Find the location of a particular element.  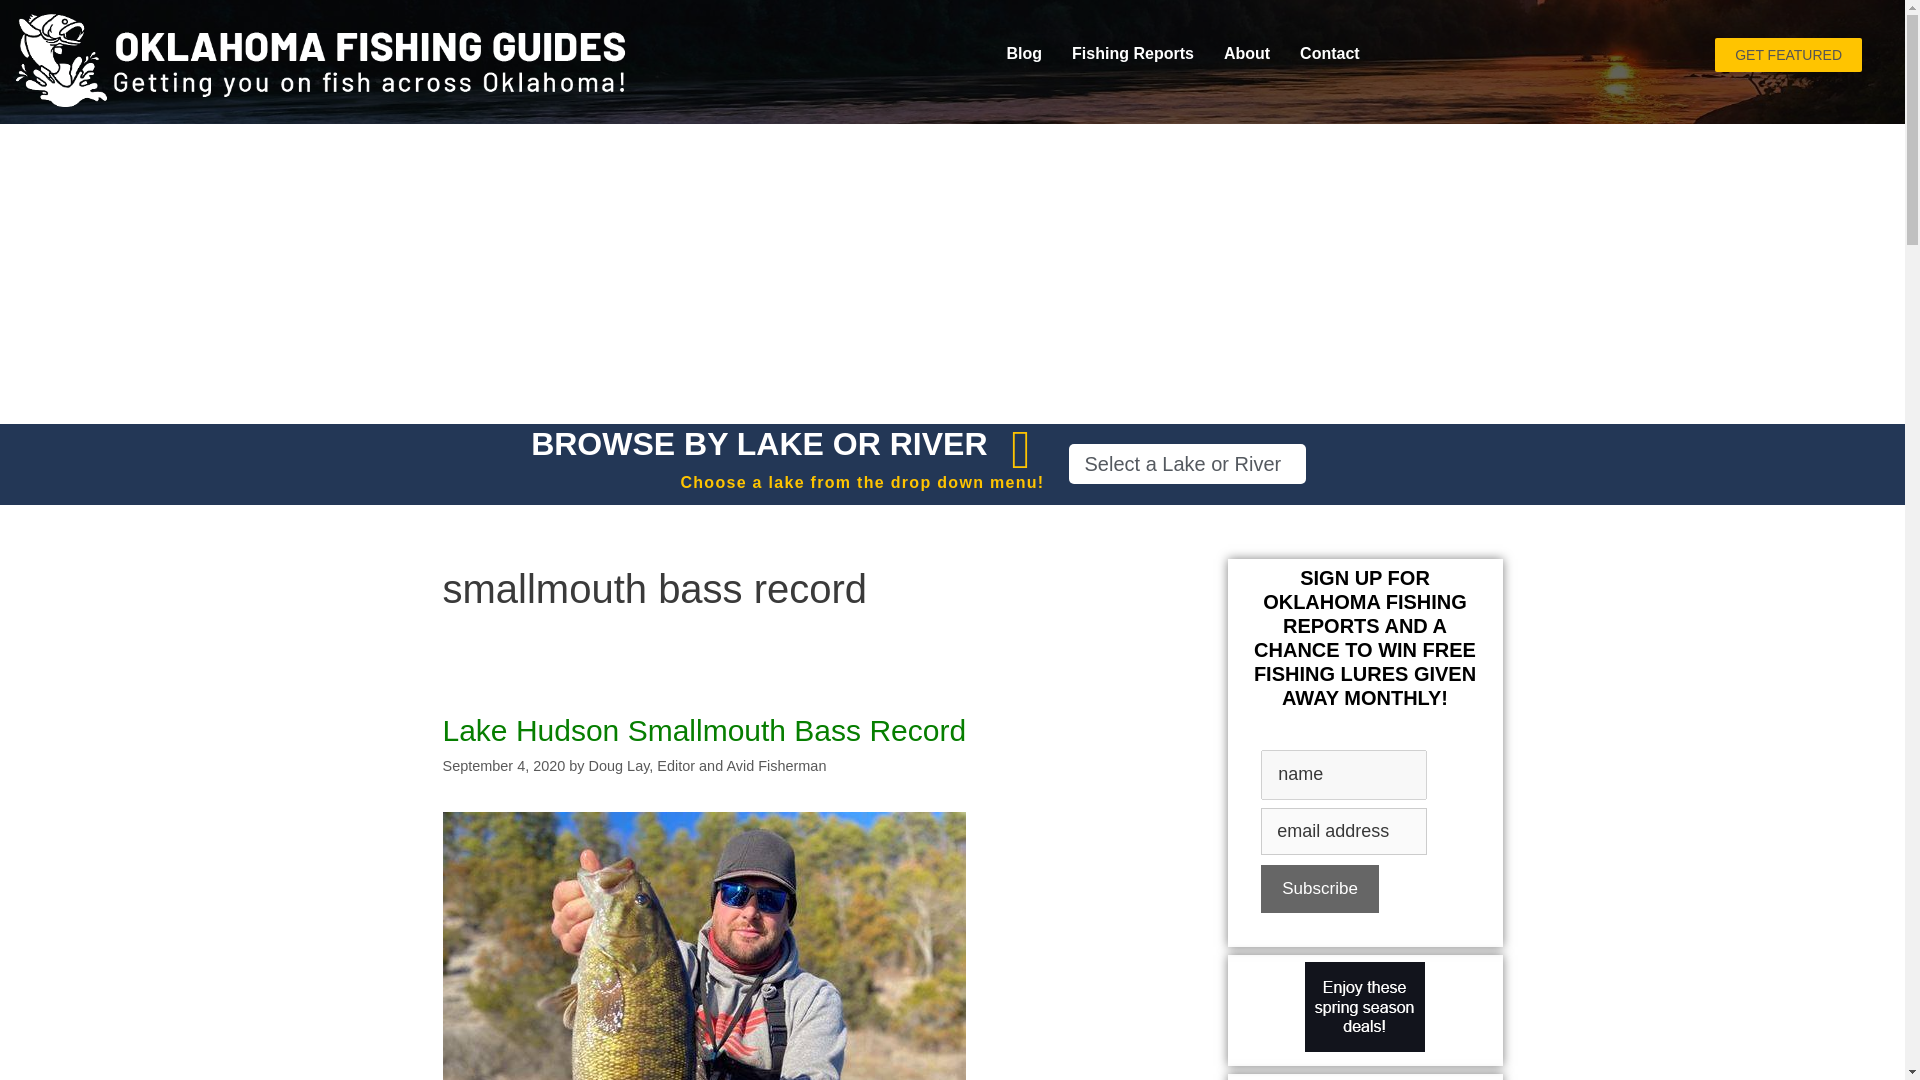

View all posts by Doug Lay, Editor and Avid Fisherman is located at coordinates (708, 766).